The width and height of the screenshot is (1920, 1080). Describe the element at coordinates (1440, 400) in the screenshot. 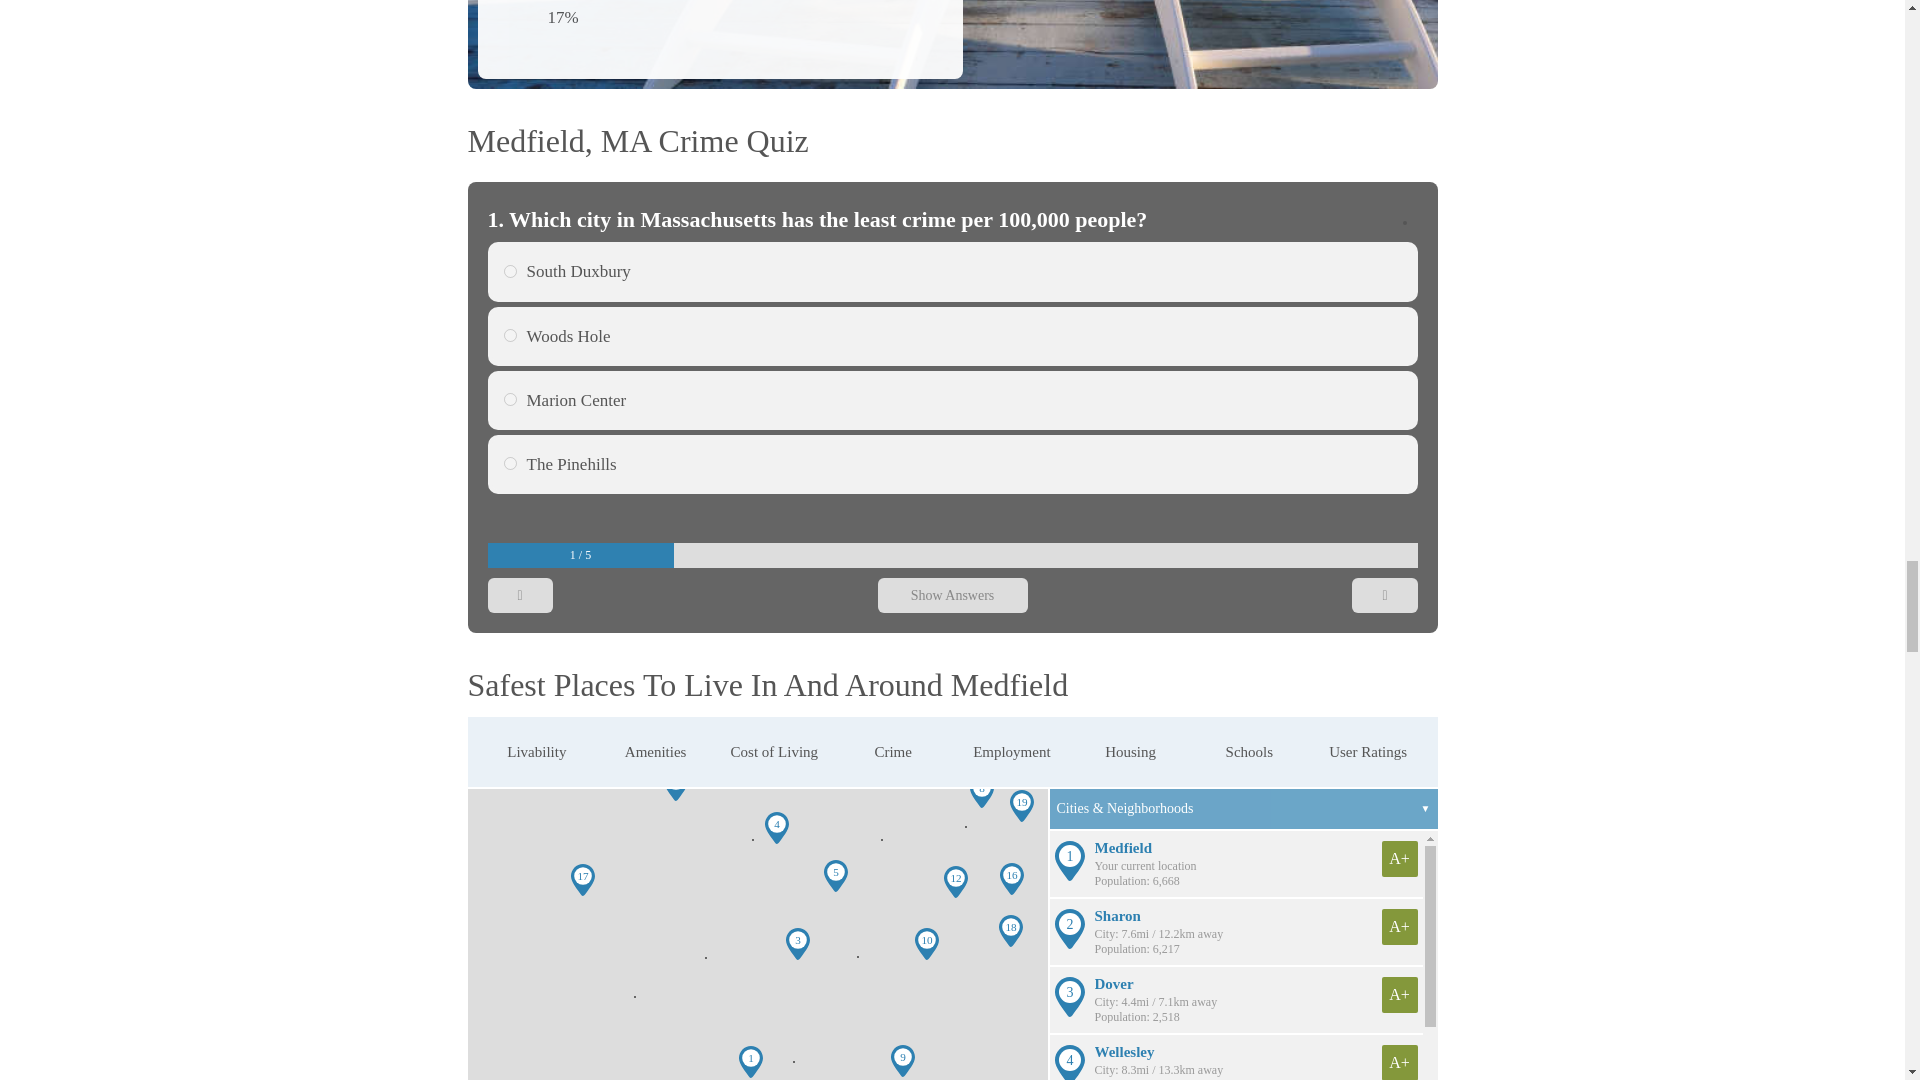

I see `c` at that location.